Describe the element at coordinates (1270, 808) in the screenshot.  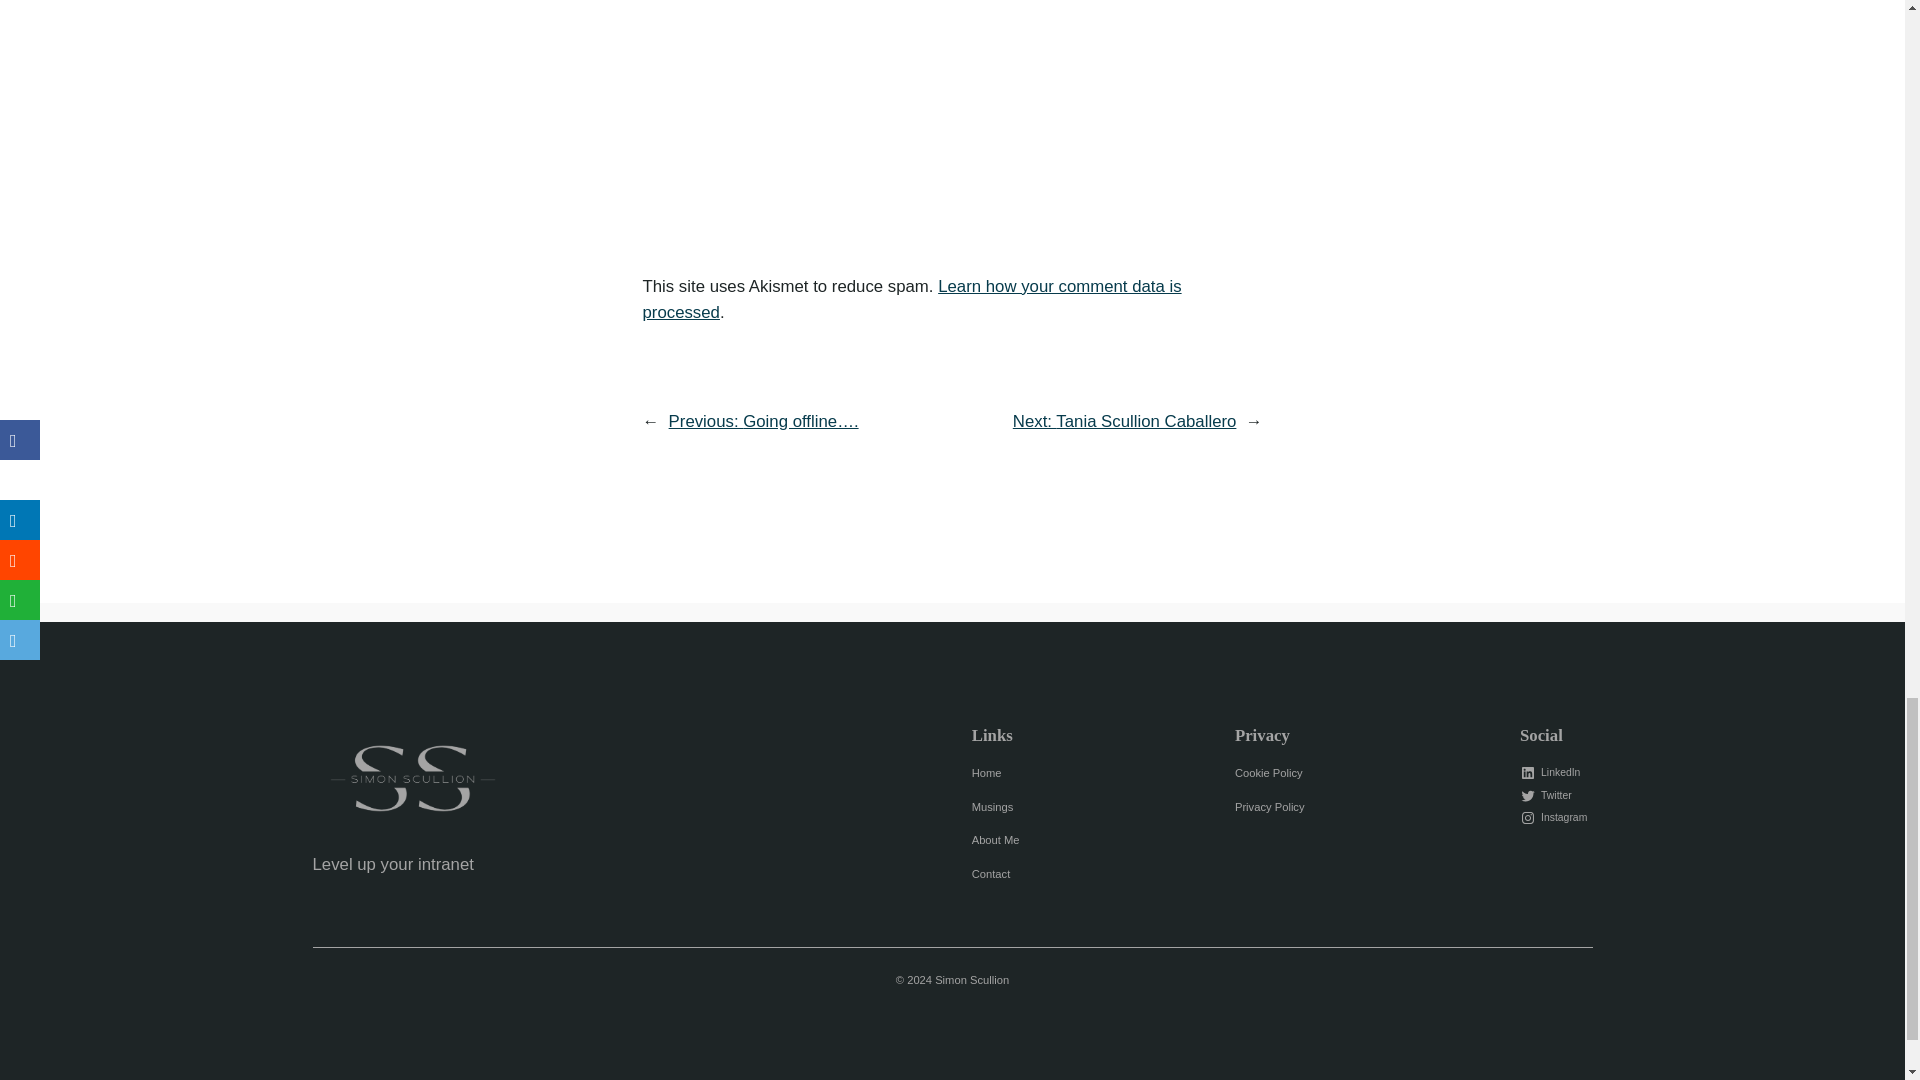
I see `Privacy Policy` at that location.